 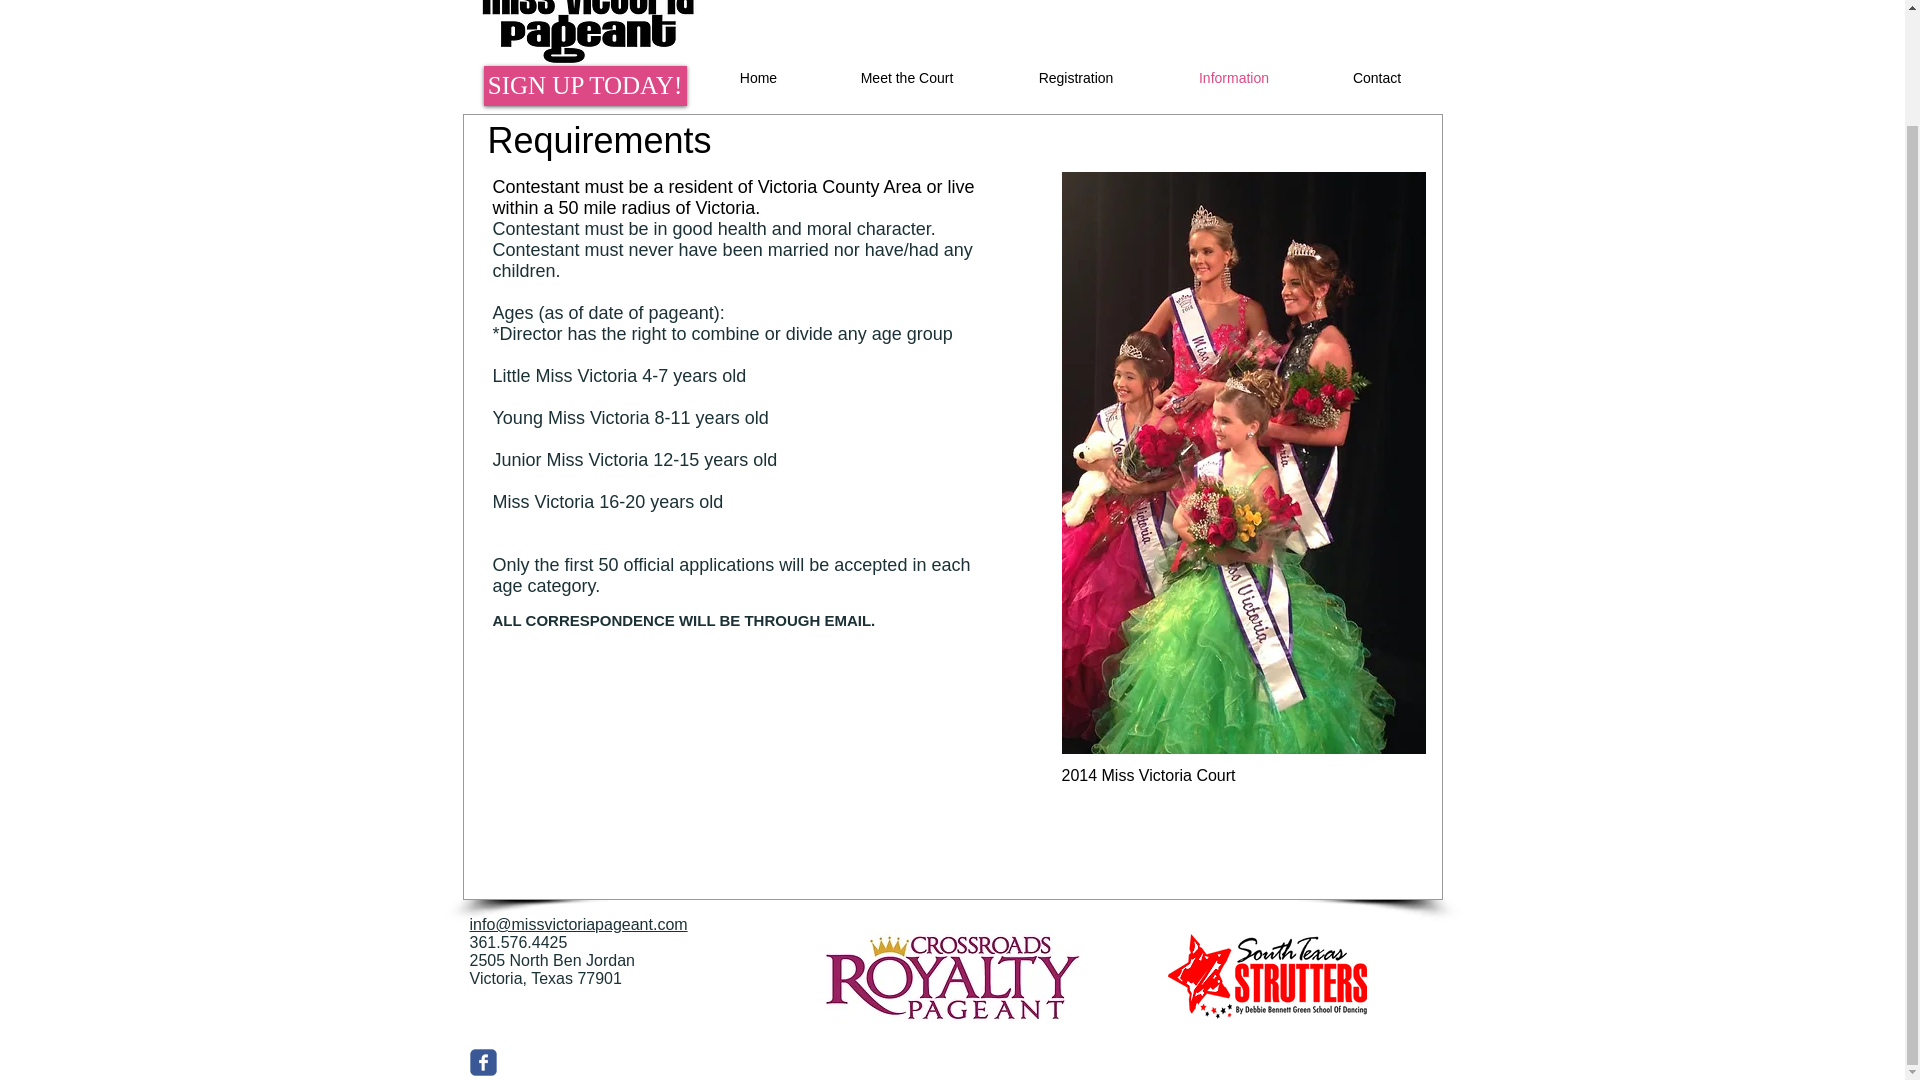 What do you see at coordinates (758, 77) in the screenshot?
I see `Home` at bounding box center [758, 77].